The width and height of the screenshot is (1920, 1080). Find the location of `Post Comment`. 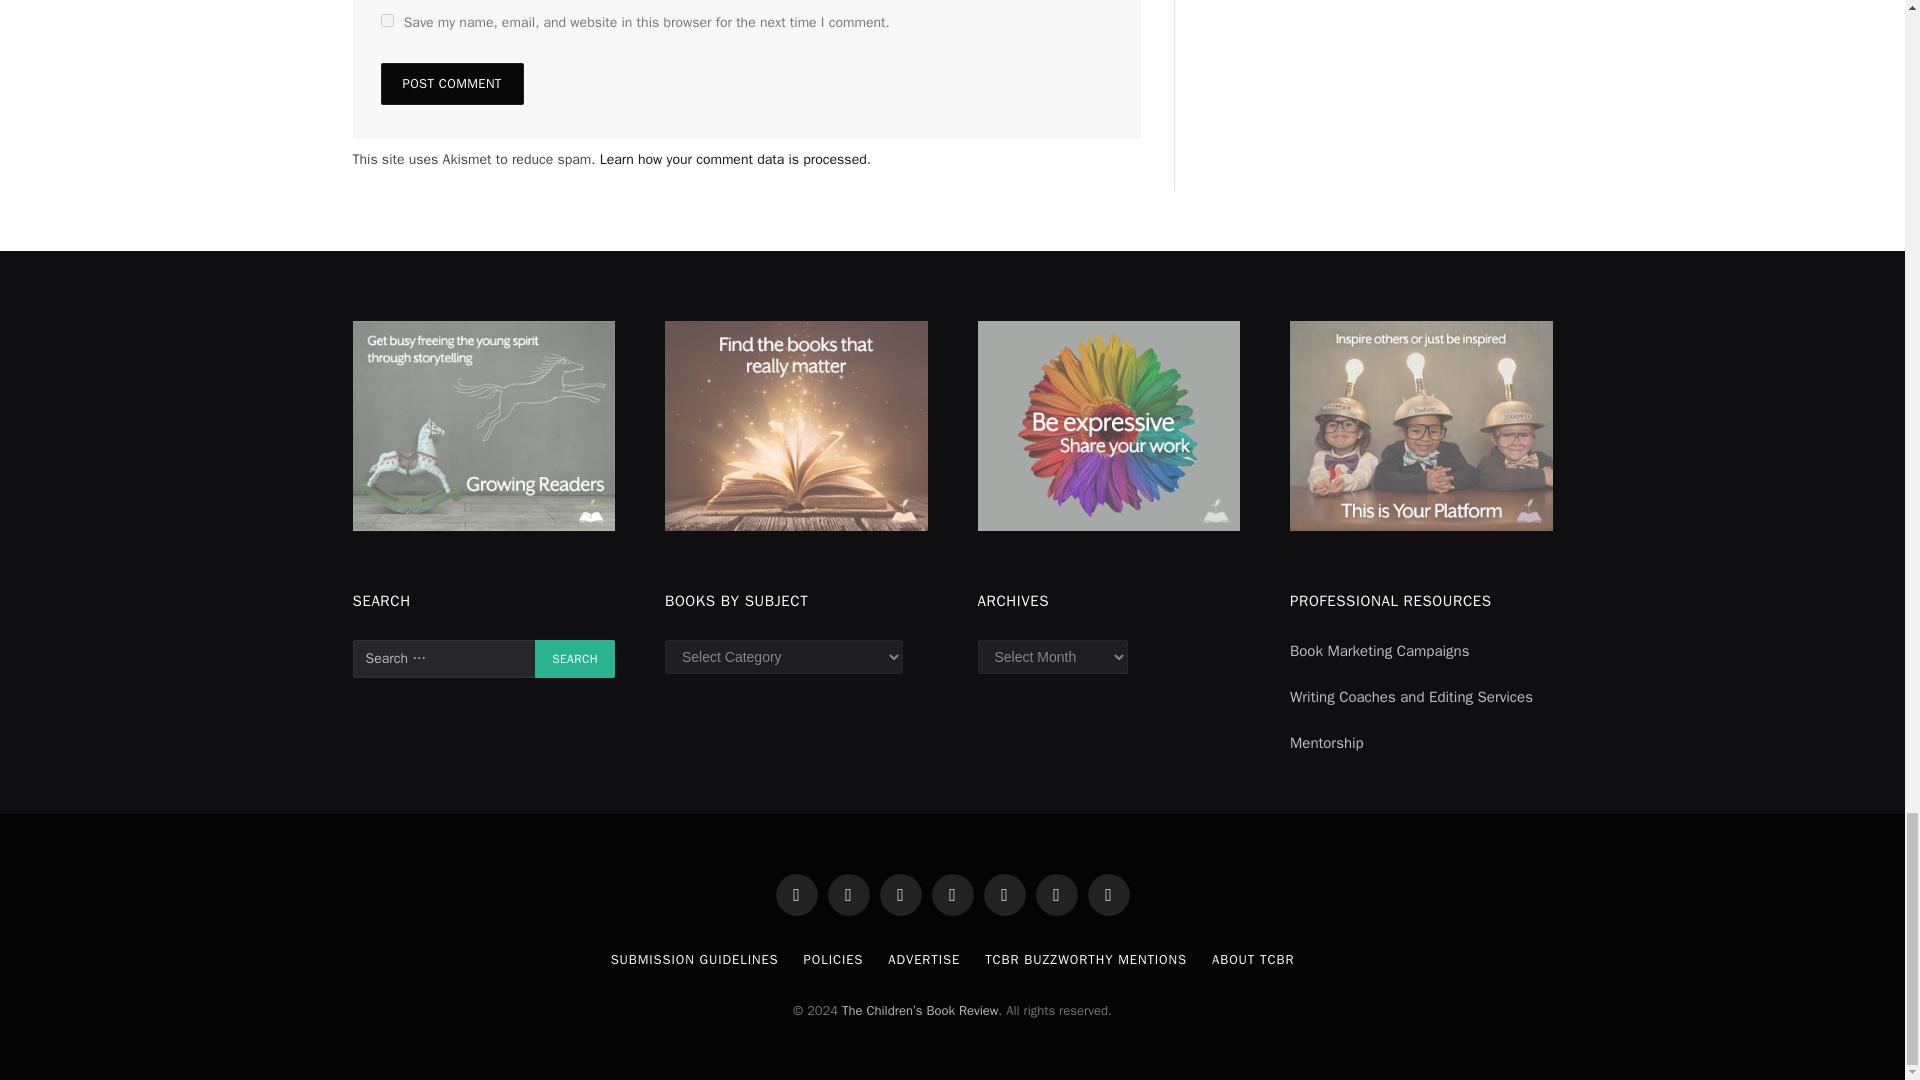

Post Comment is located at coordinates (451, 83).